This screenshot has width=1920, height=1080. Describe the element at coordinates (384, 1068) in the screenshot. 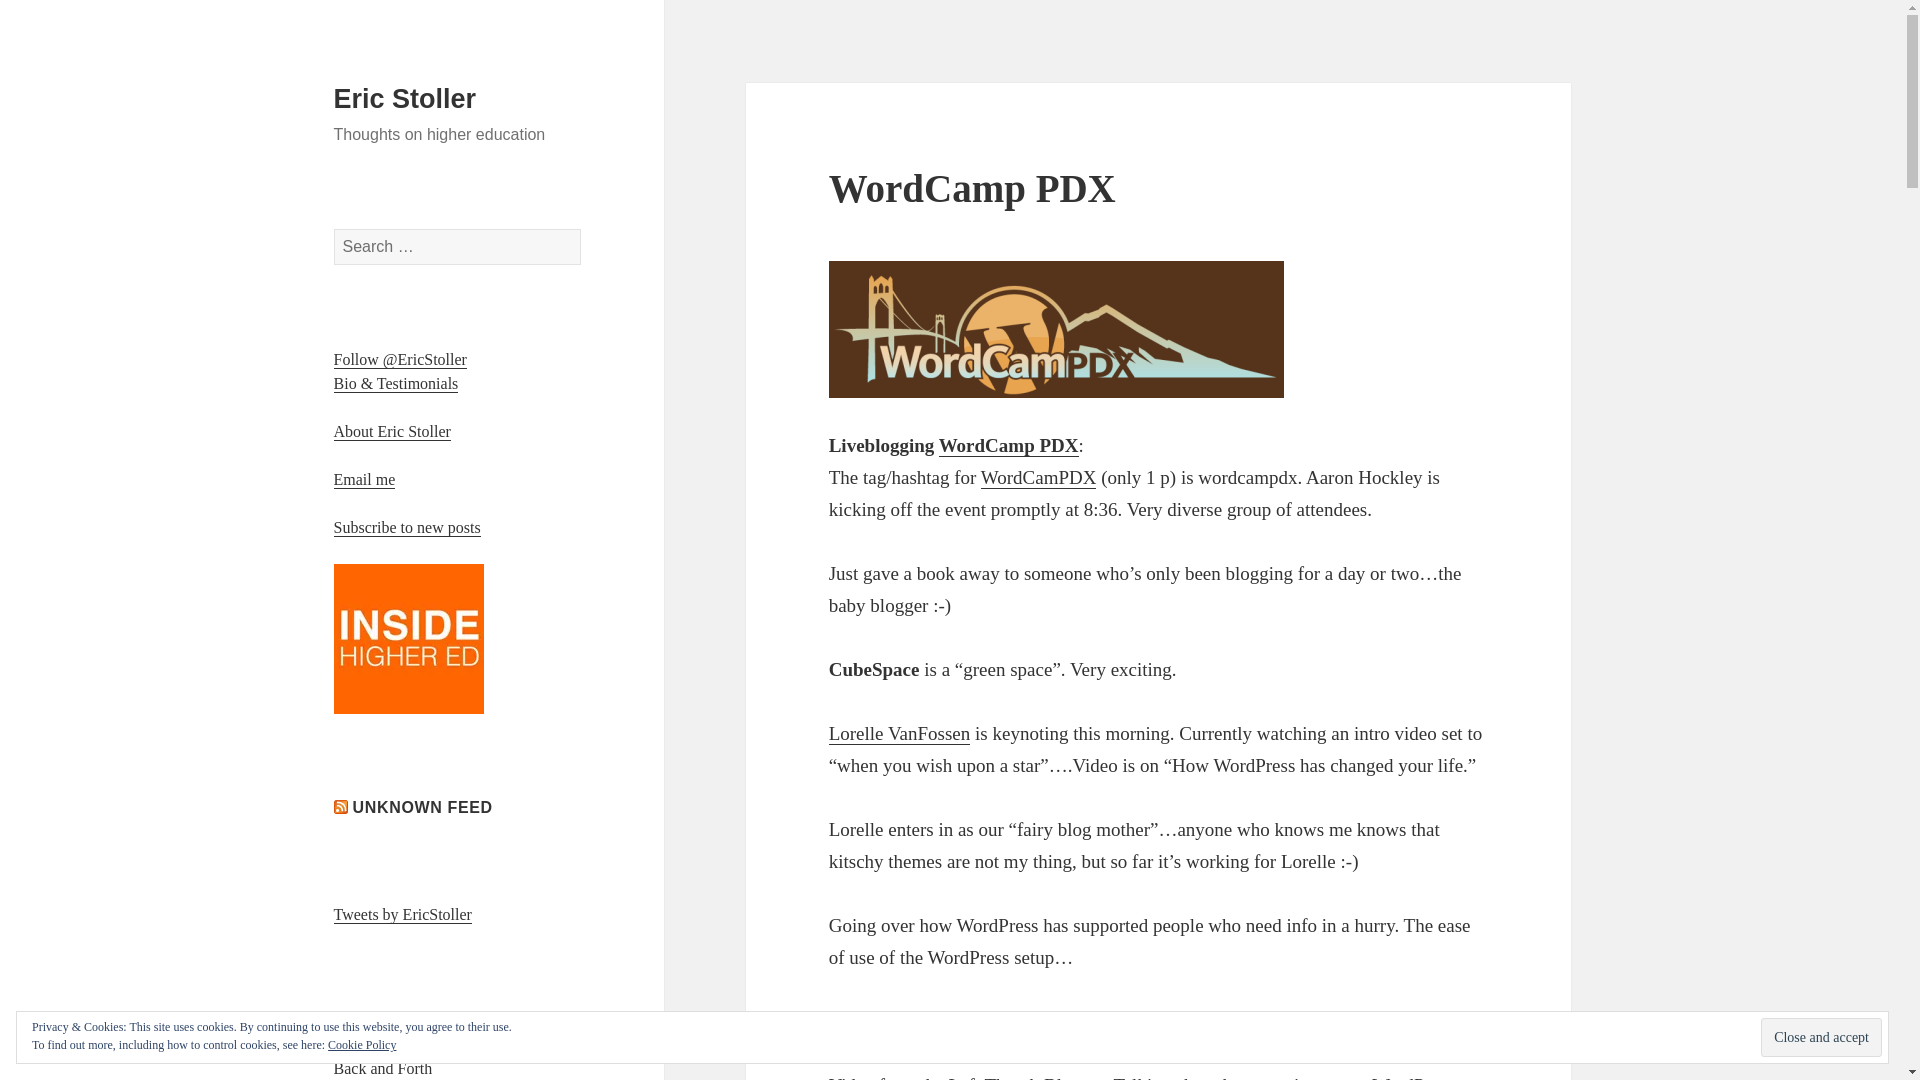

I see `Back and Forth` at that location.